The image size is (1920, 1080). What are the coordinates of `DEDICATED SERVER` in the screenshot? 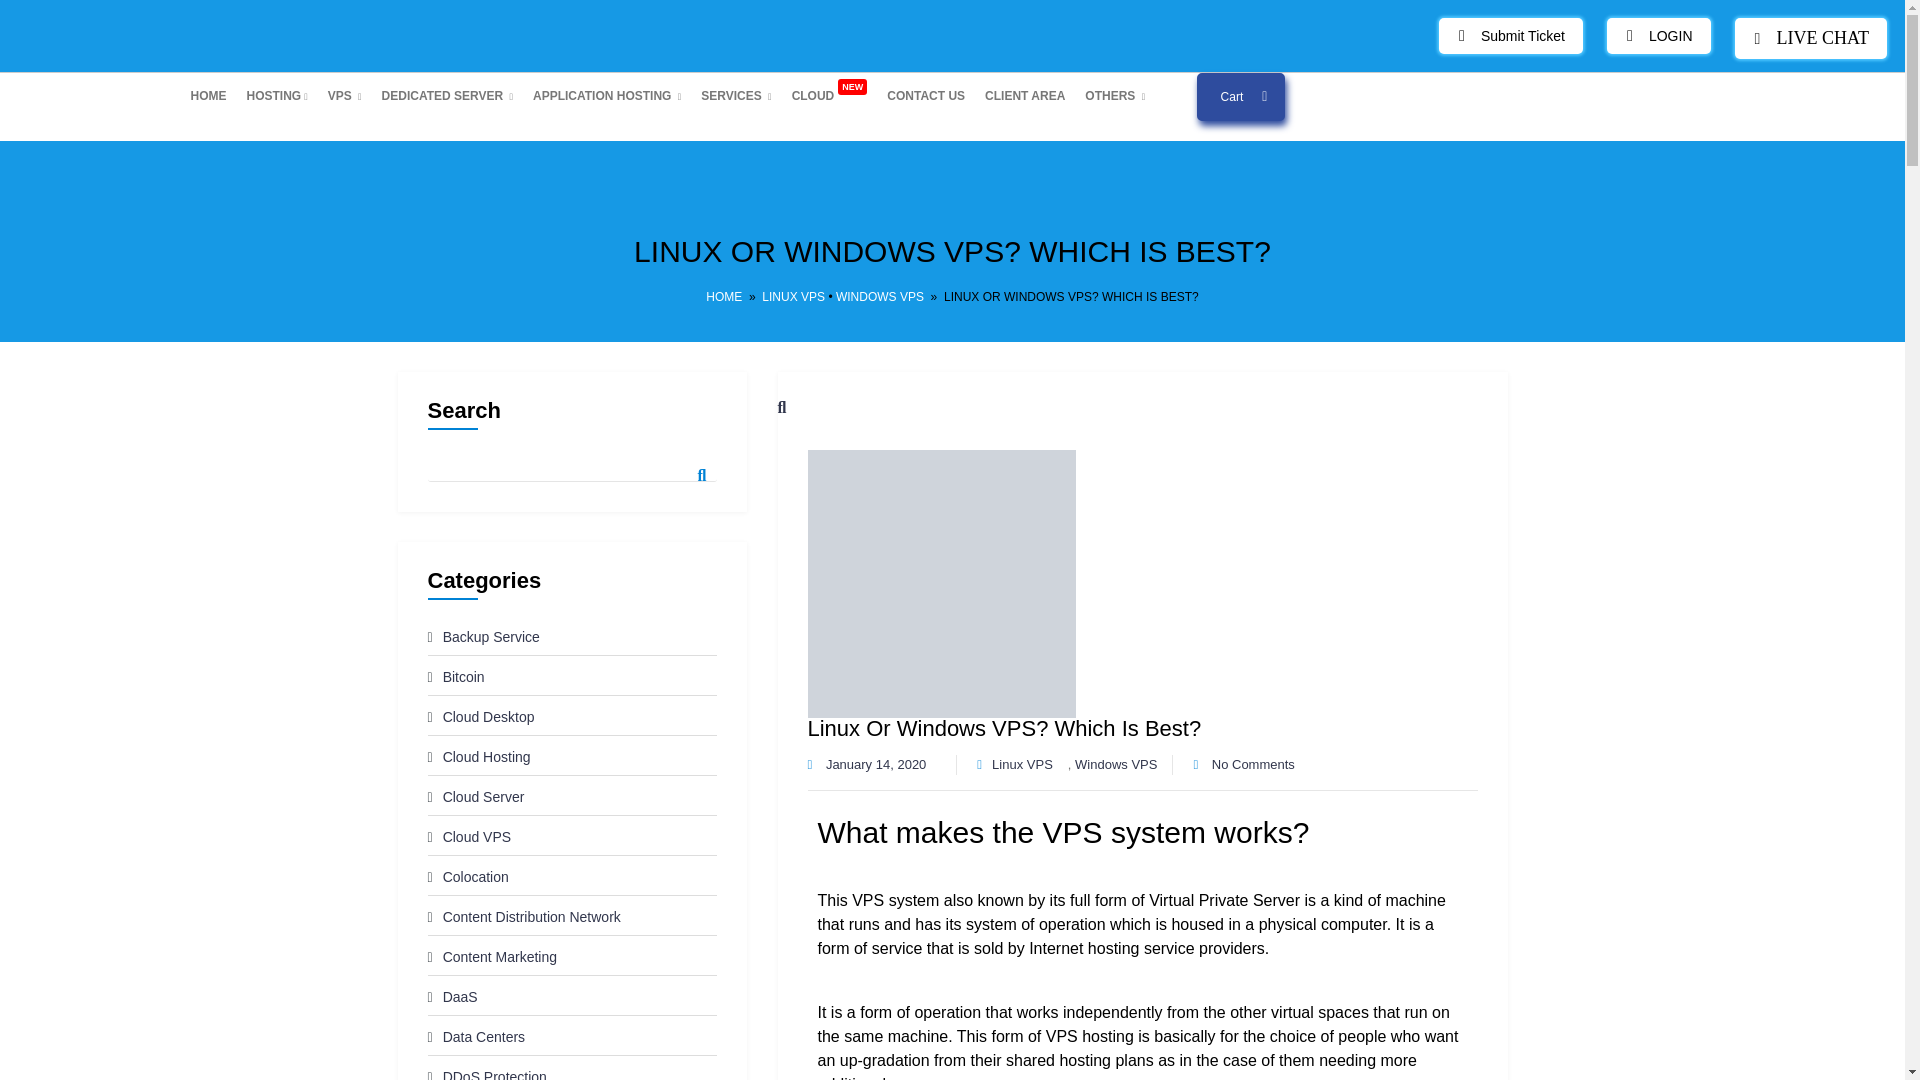 It's located at (447, 95).